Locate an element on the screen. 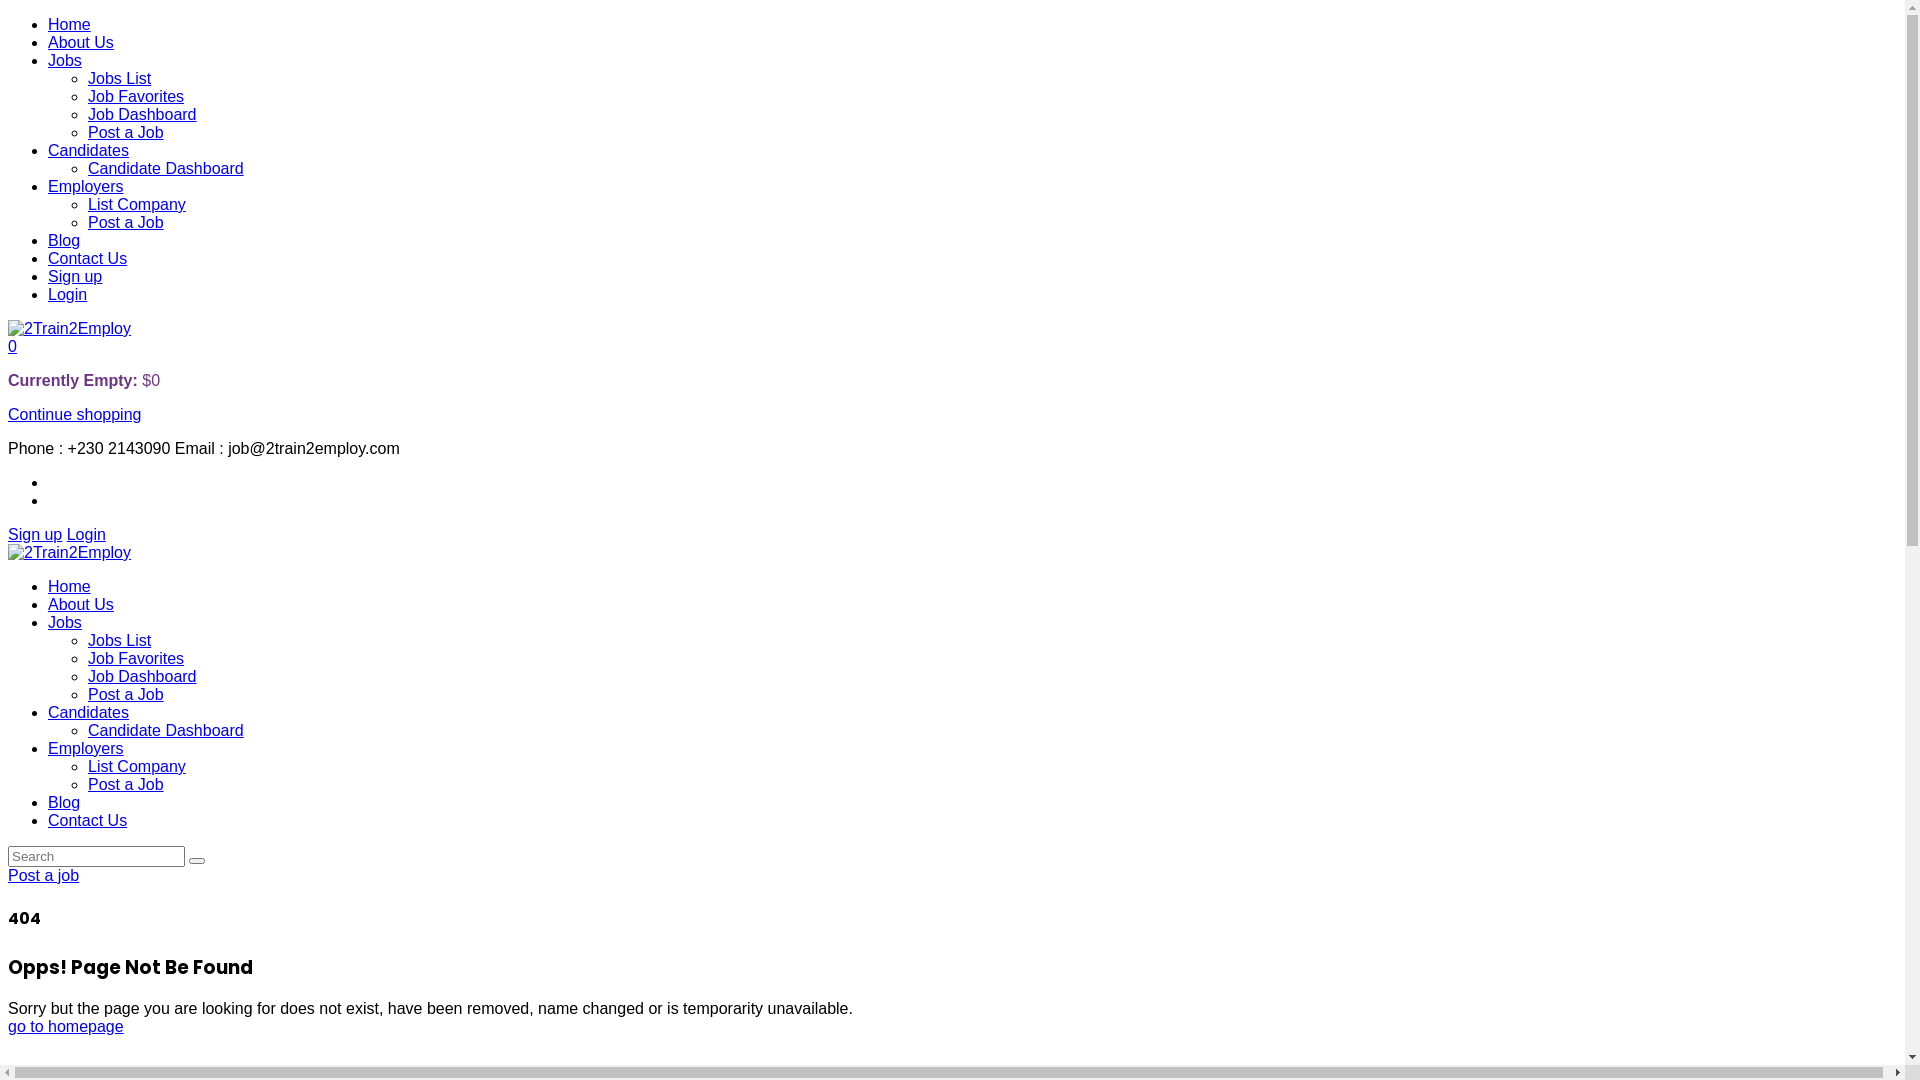 The width and height of the screenshot is (1920, 1080). Login is located at coordinates (86, 534).